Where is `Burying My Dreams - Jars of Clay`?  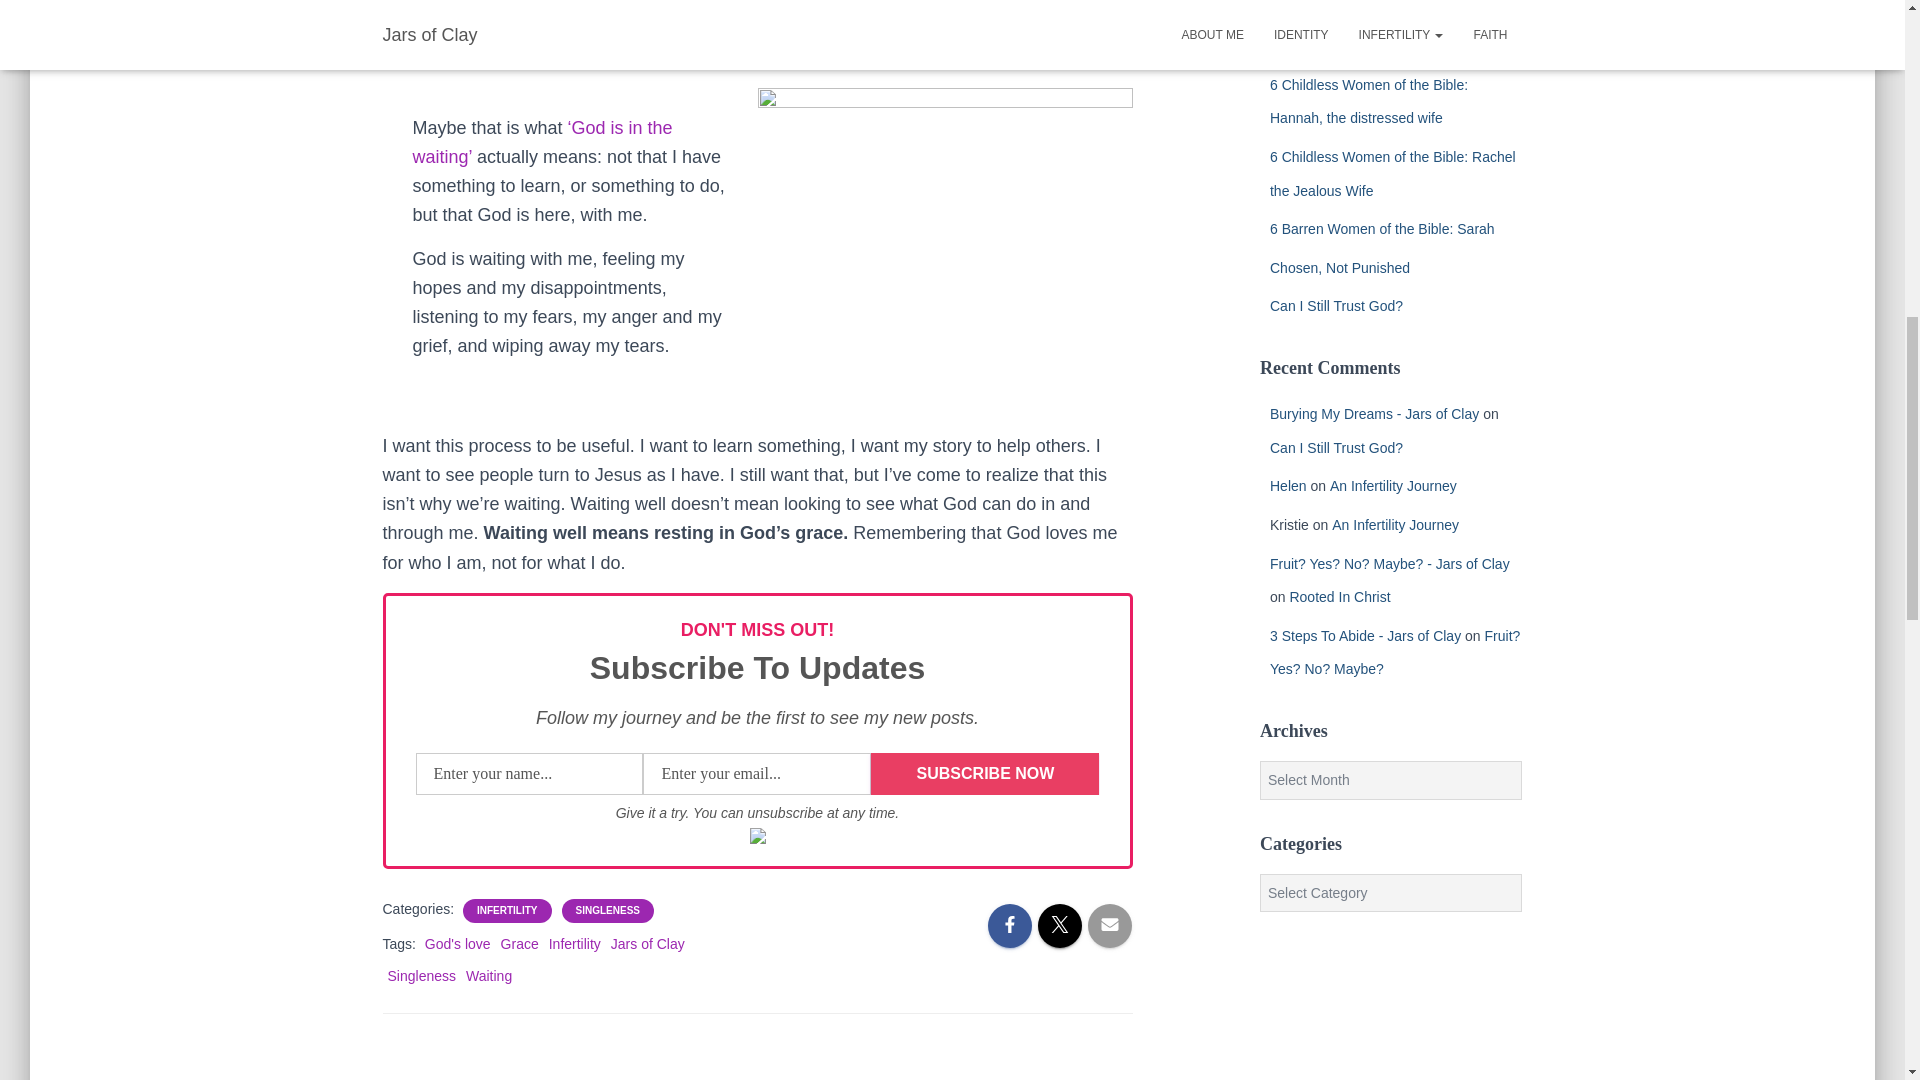
Burying My Dreams - Jars of Clay is located at coordinates (1374, 414).